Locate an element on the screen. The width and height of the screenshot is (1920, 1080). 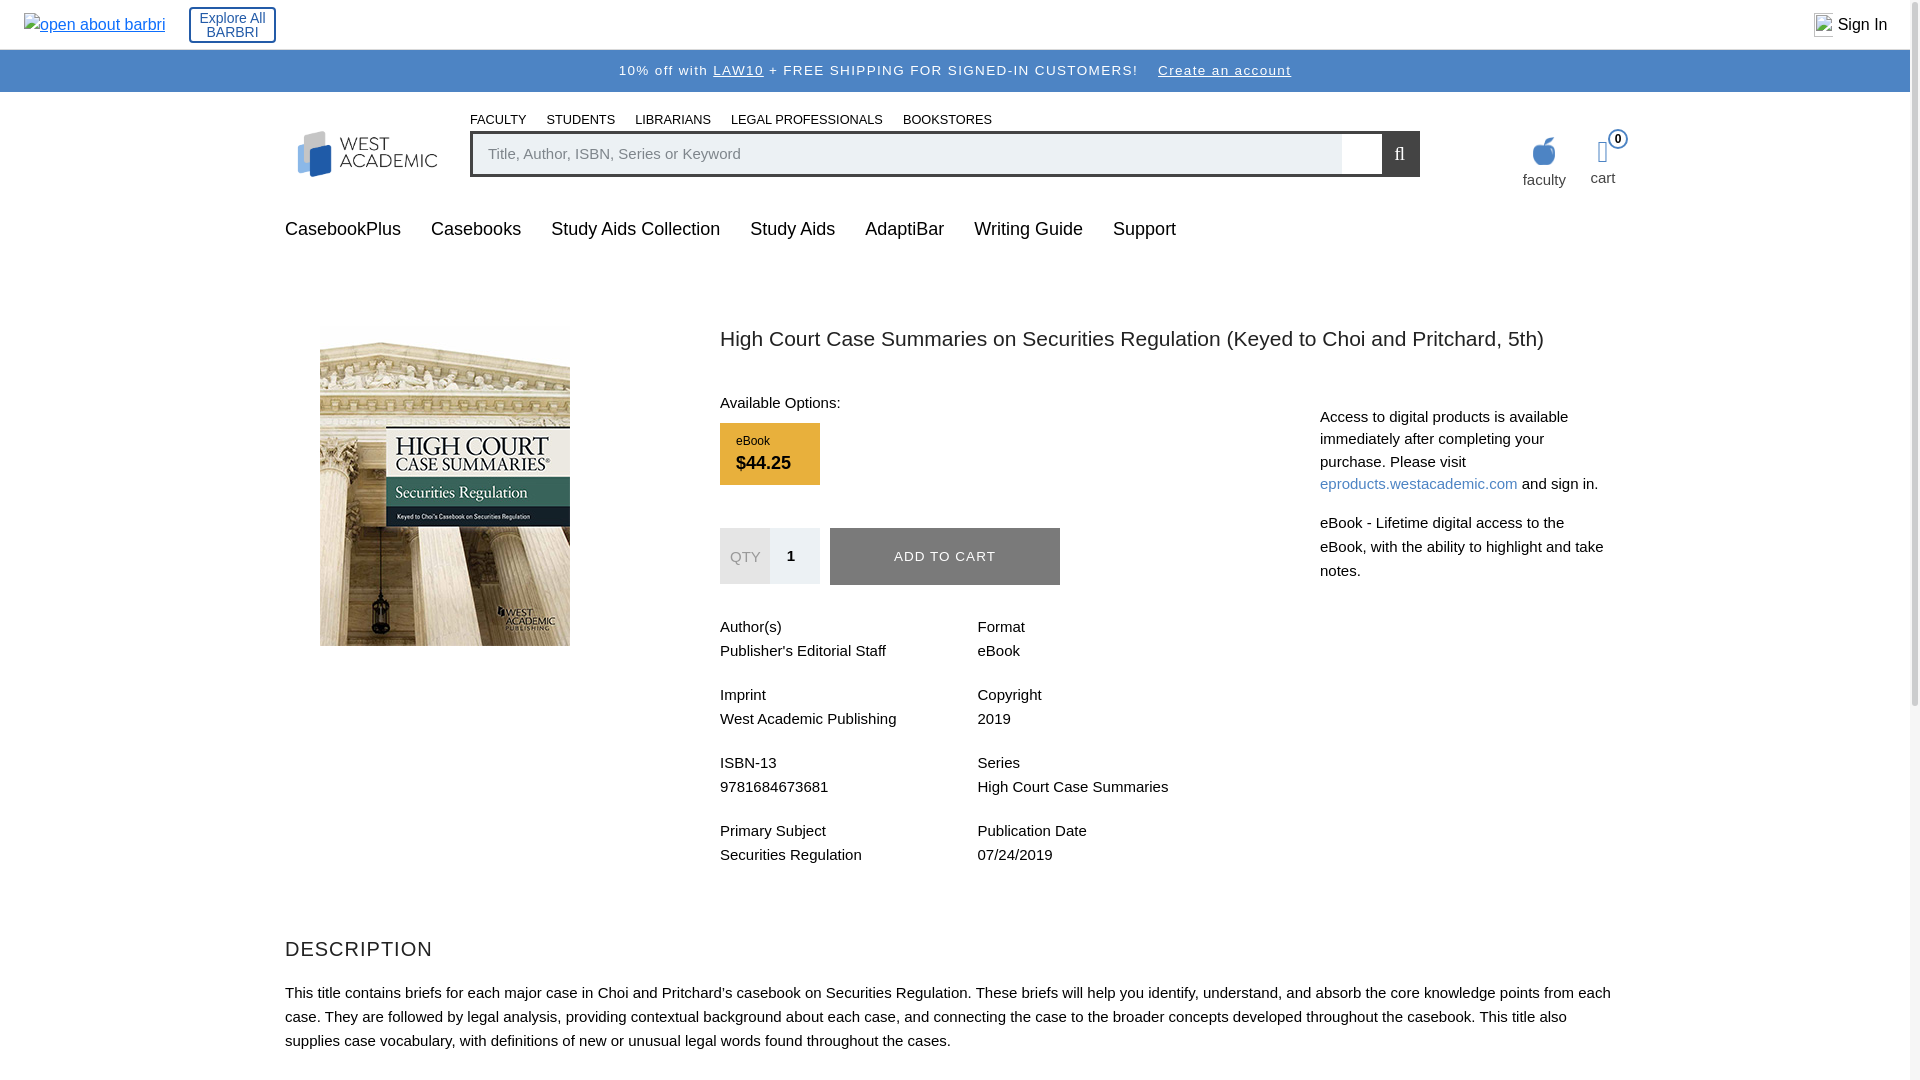
West Academic SCA is located at coordinates (231, 24).